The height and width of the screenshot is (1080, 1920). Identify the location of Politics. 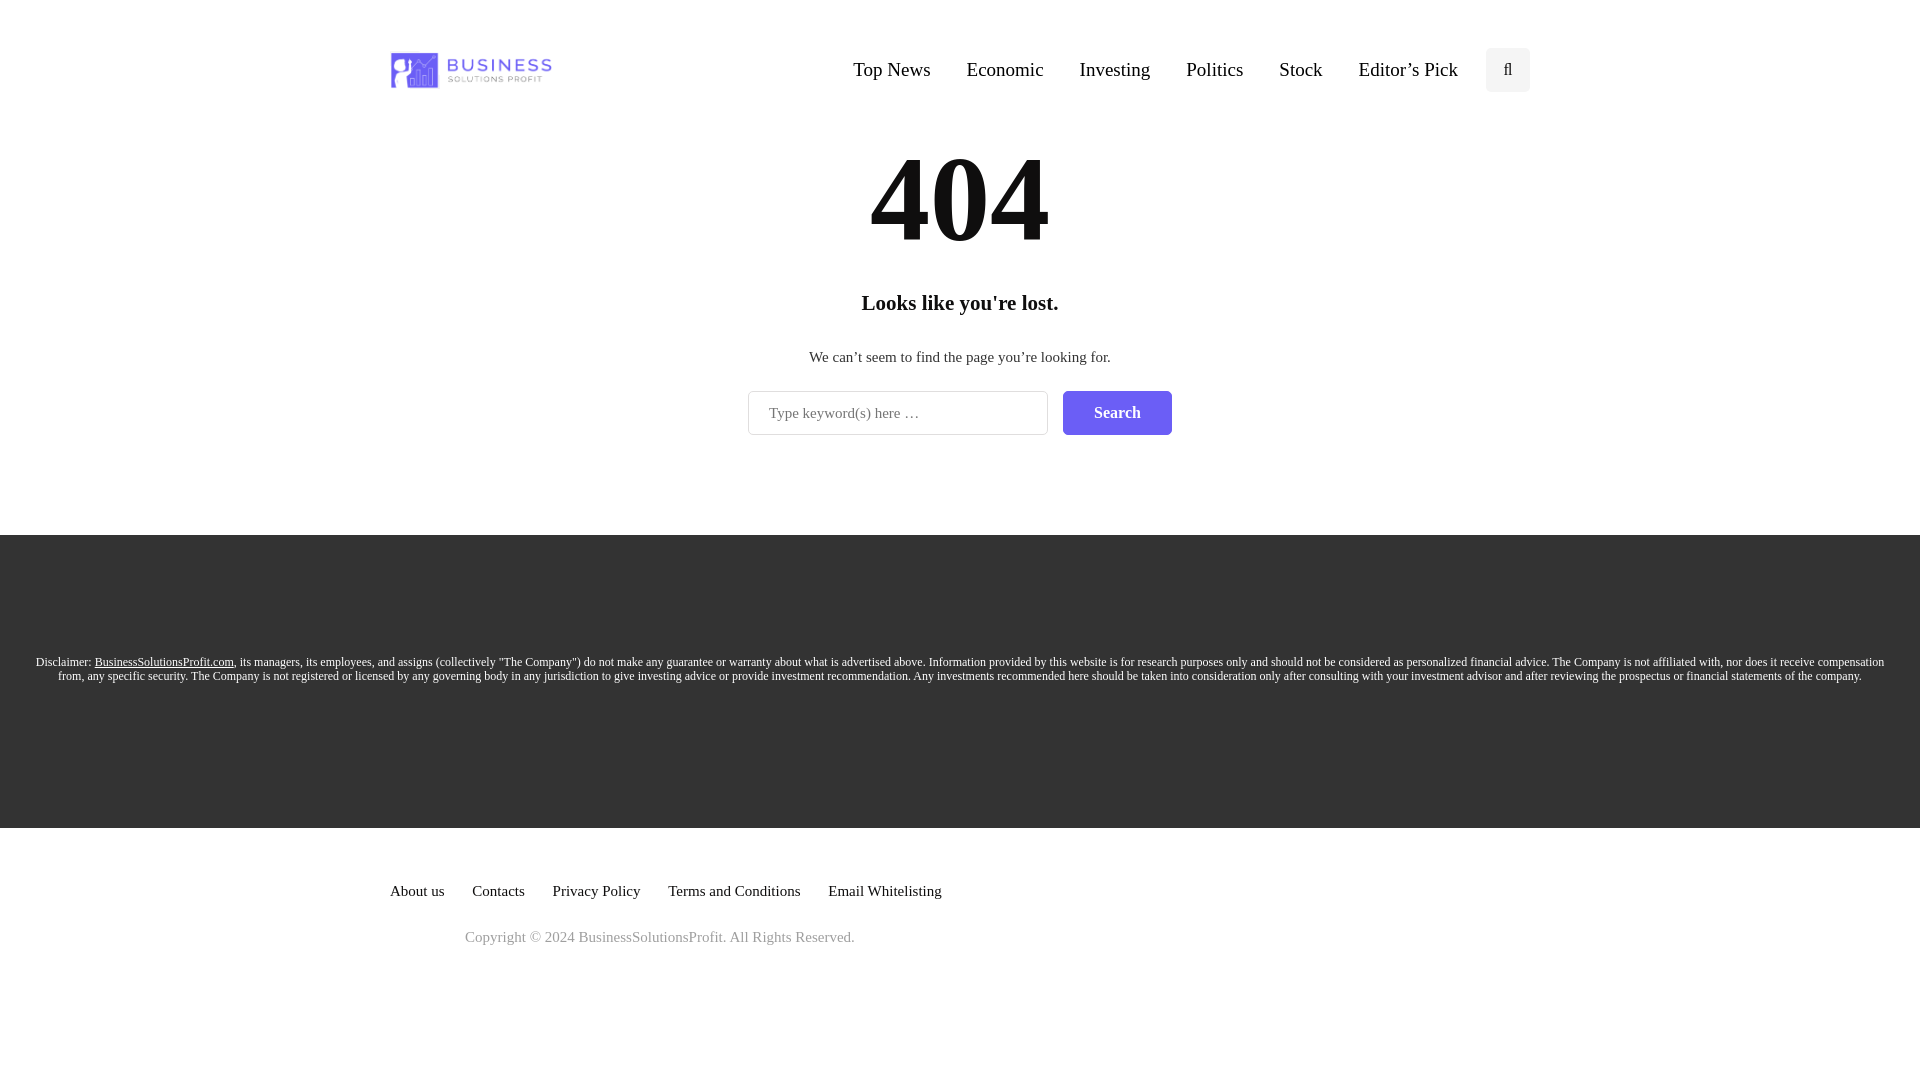
(1214, 69).